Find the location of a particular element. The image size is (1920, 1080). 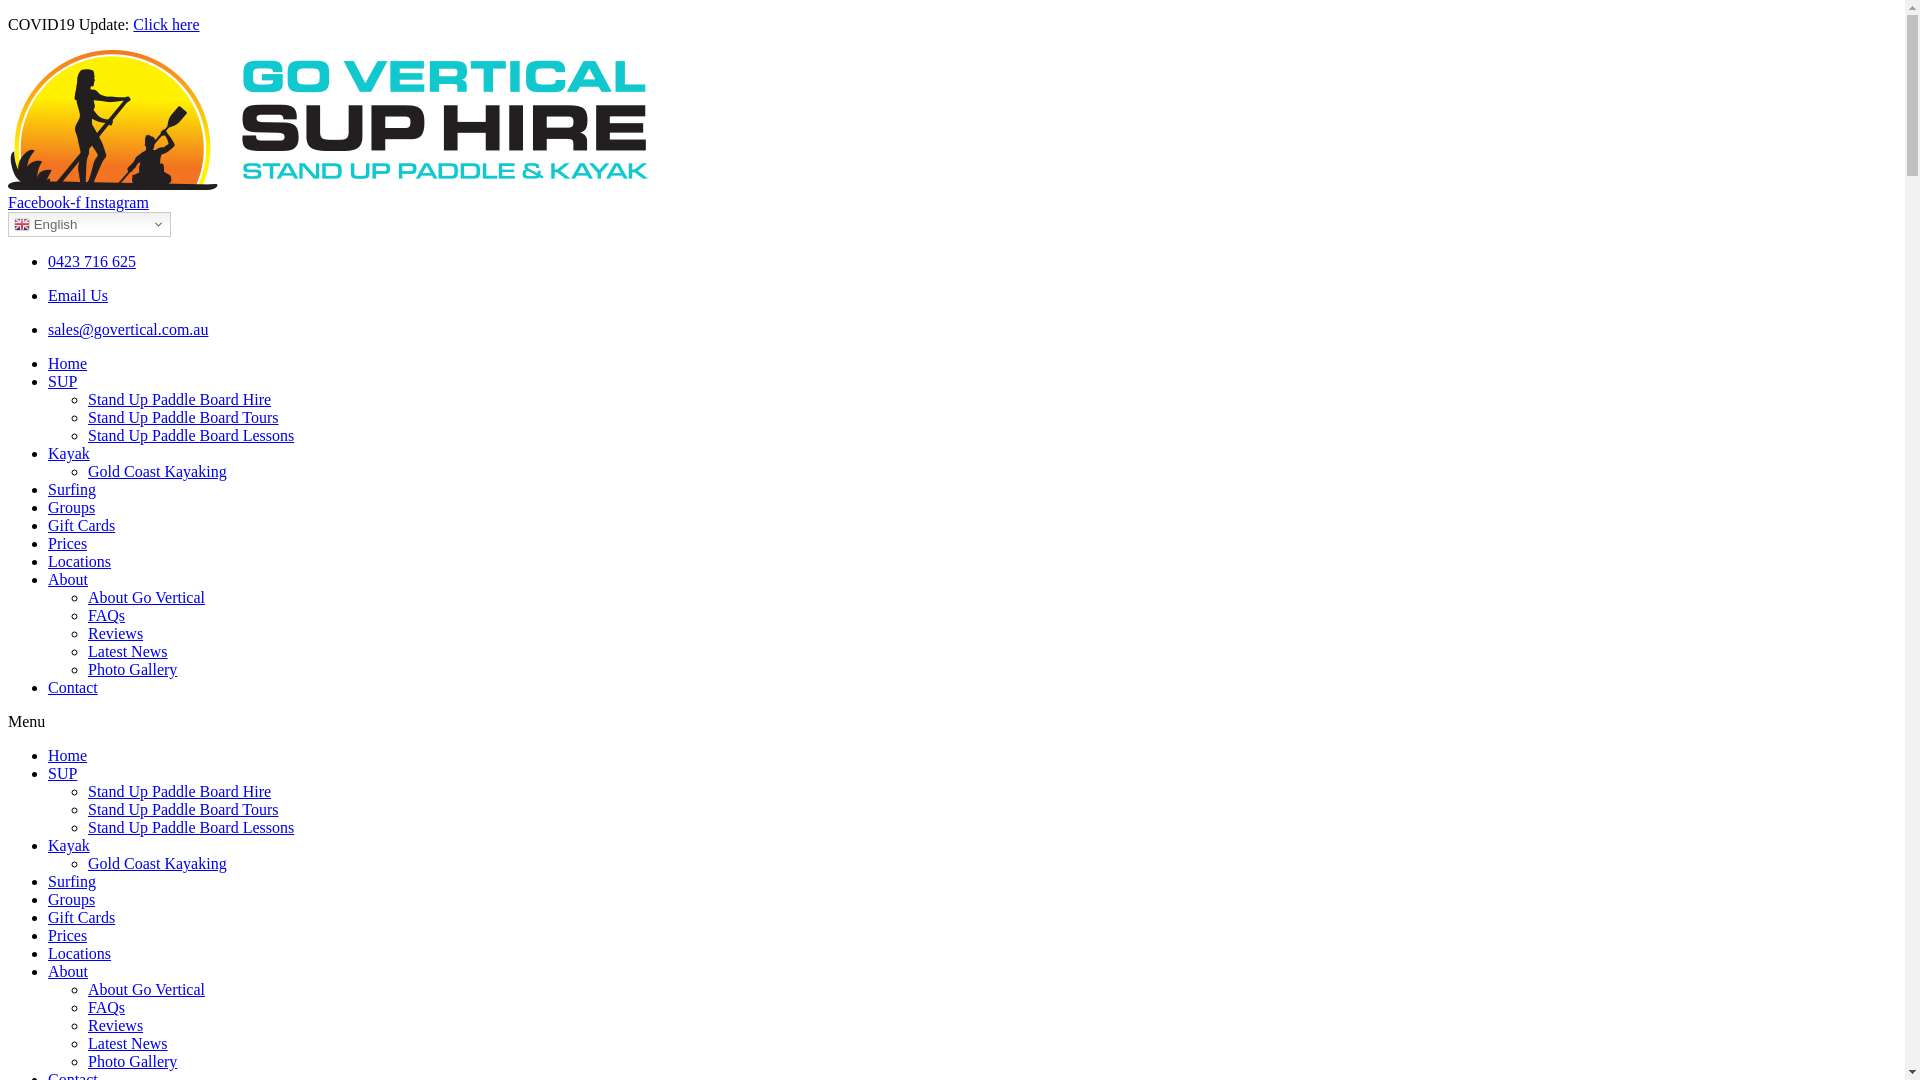

Home is located at coordinates (68, 364).